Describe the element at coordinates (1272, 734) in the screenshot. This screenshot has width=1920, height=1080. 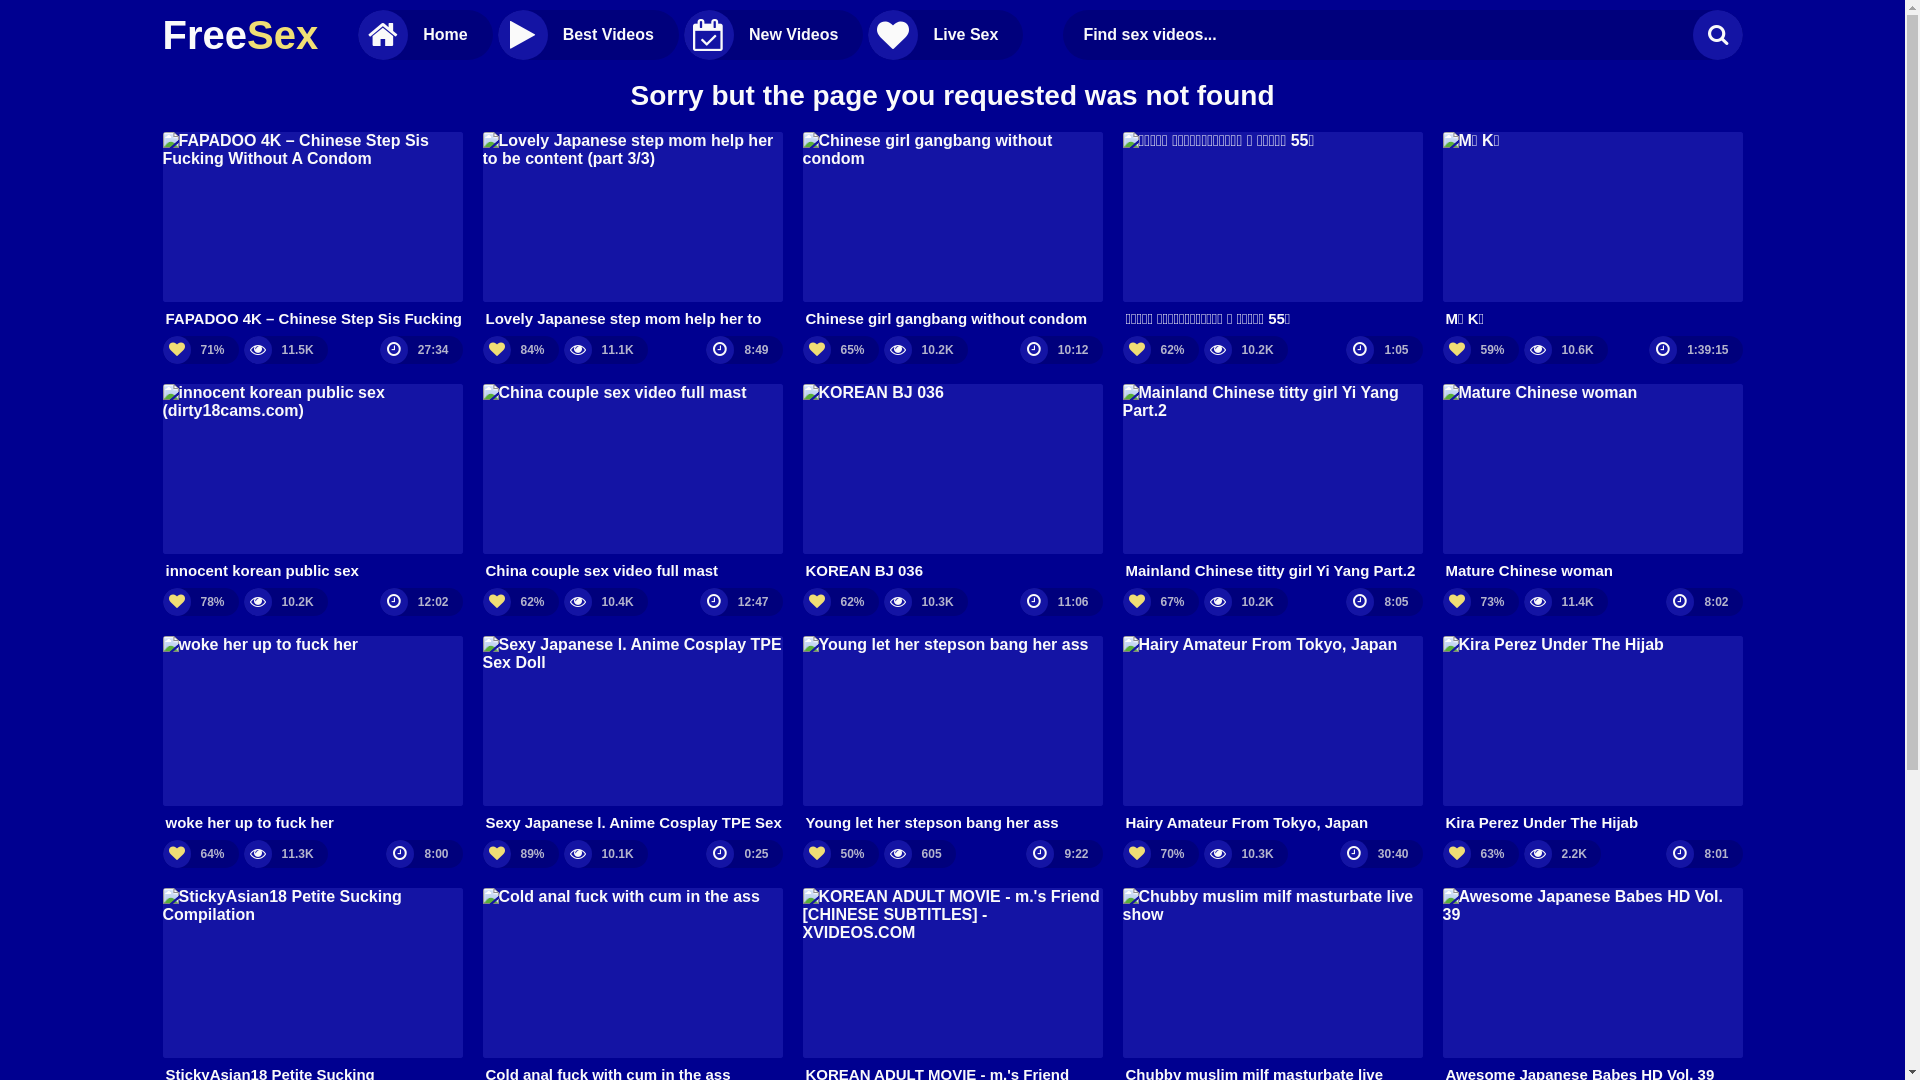
I see `Hairy Amateur From Tokyo, Japan` at that location.